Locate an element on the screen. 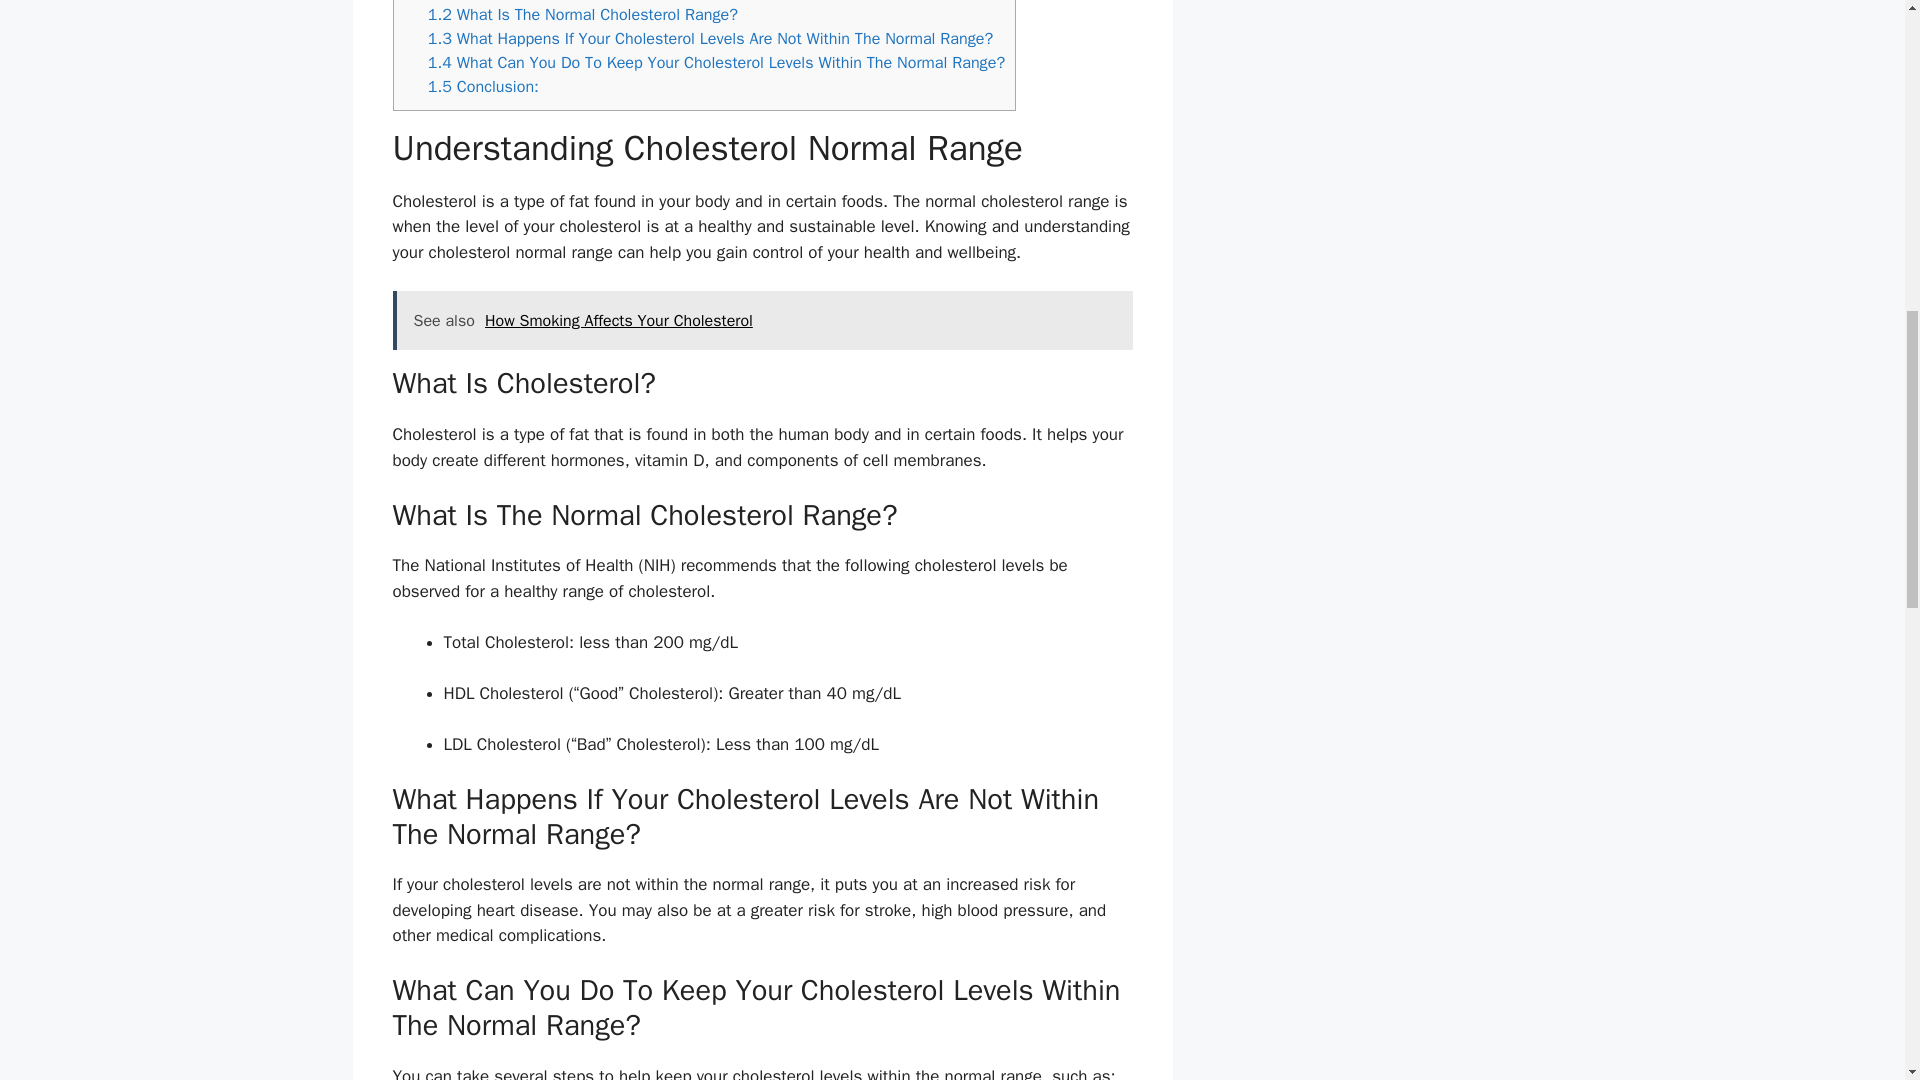  See also  How Smoking Affects Your Cholesterol is located at coordinates (762, 320).